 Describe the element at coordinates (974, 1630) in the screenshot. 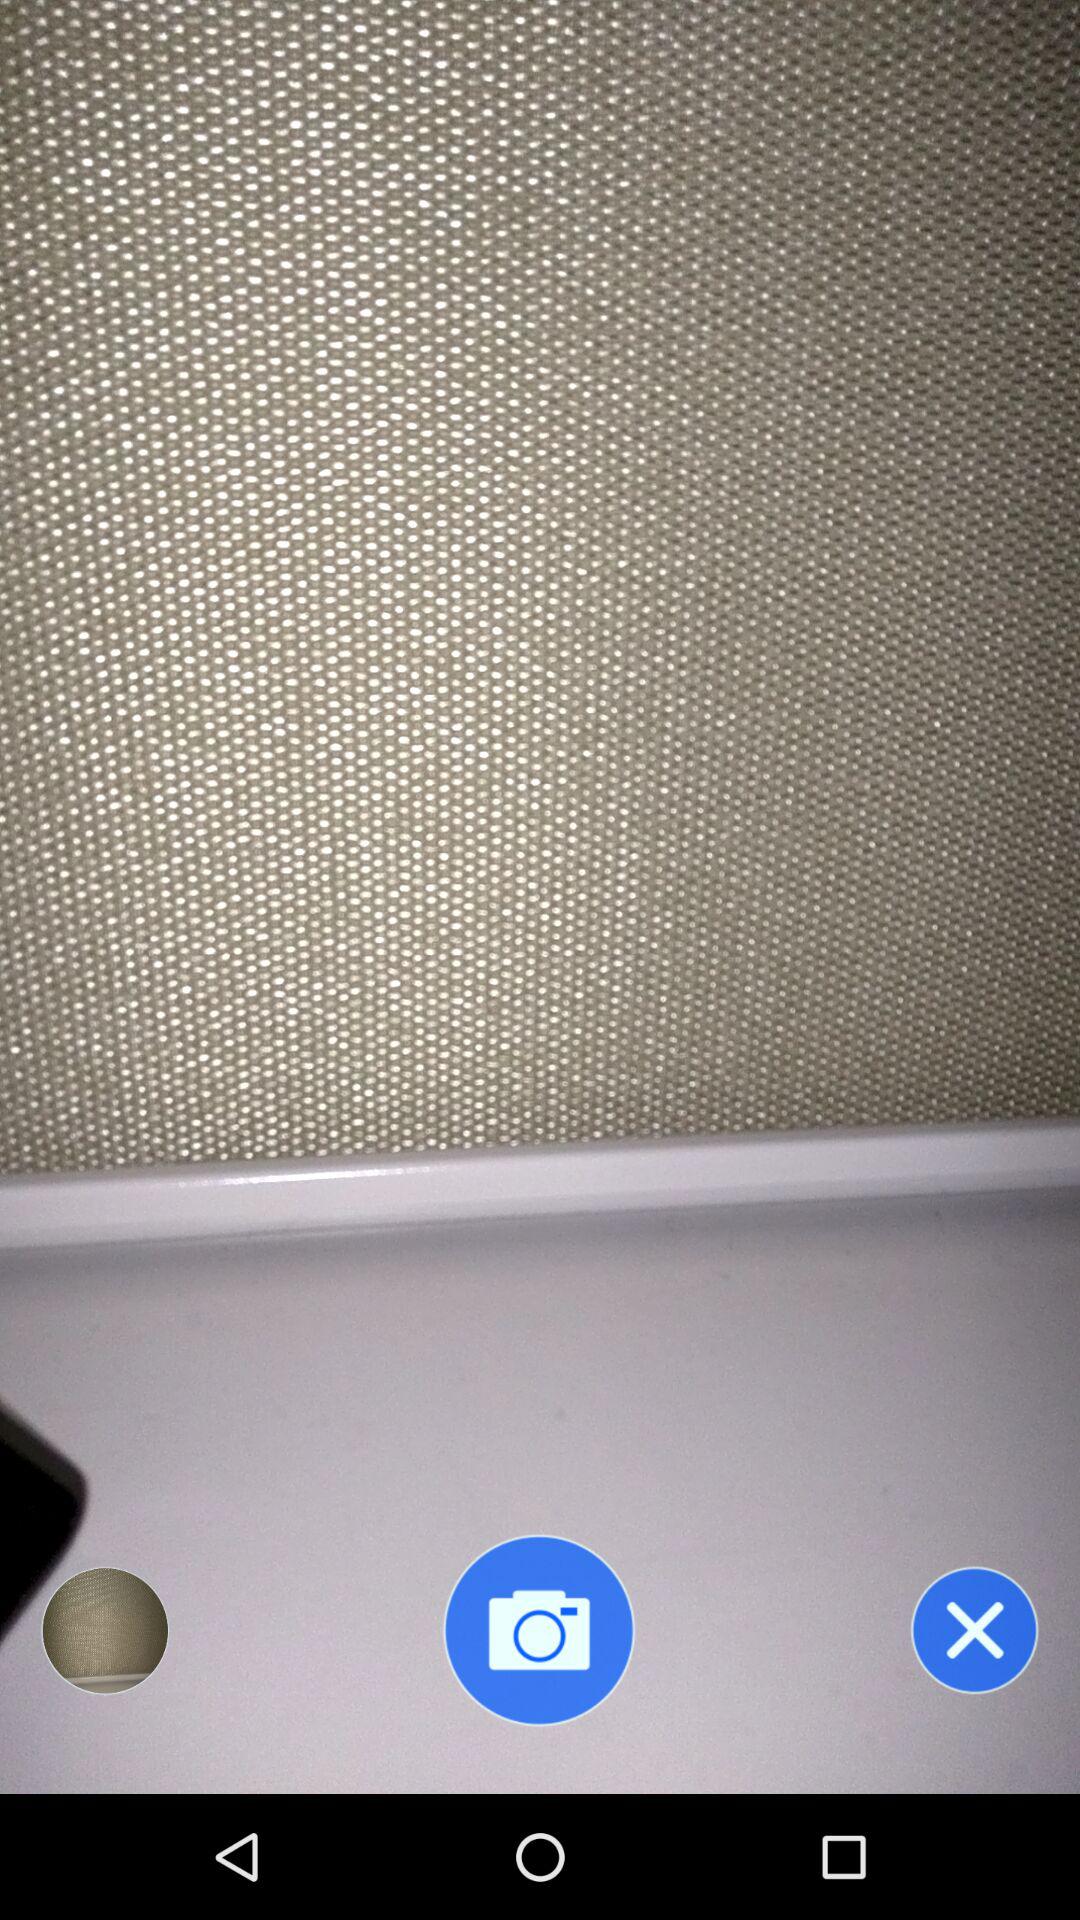

I see `go to exit` at that location.